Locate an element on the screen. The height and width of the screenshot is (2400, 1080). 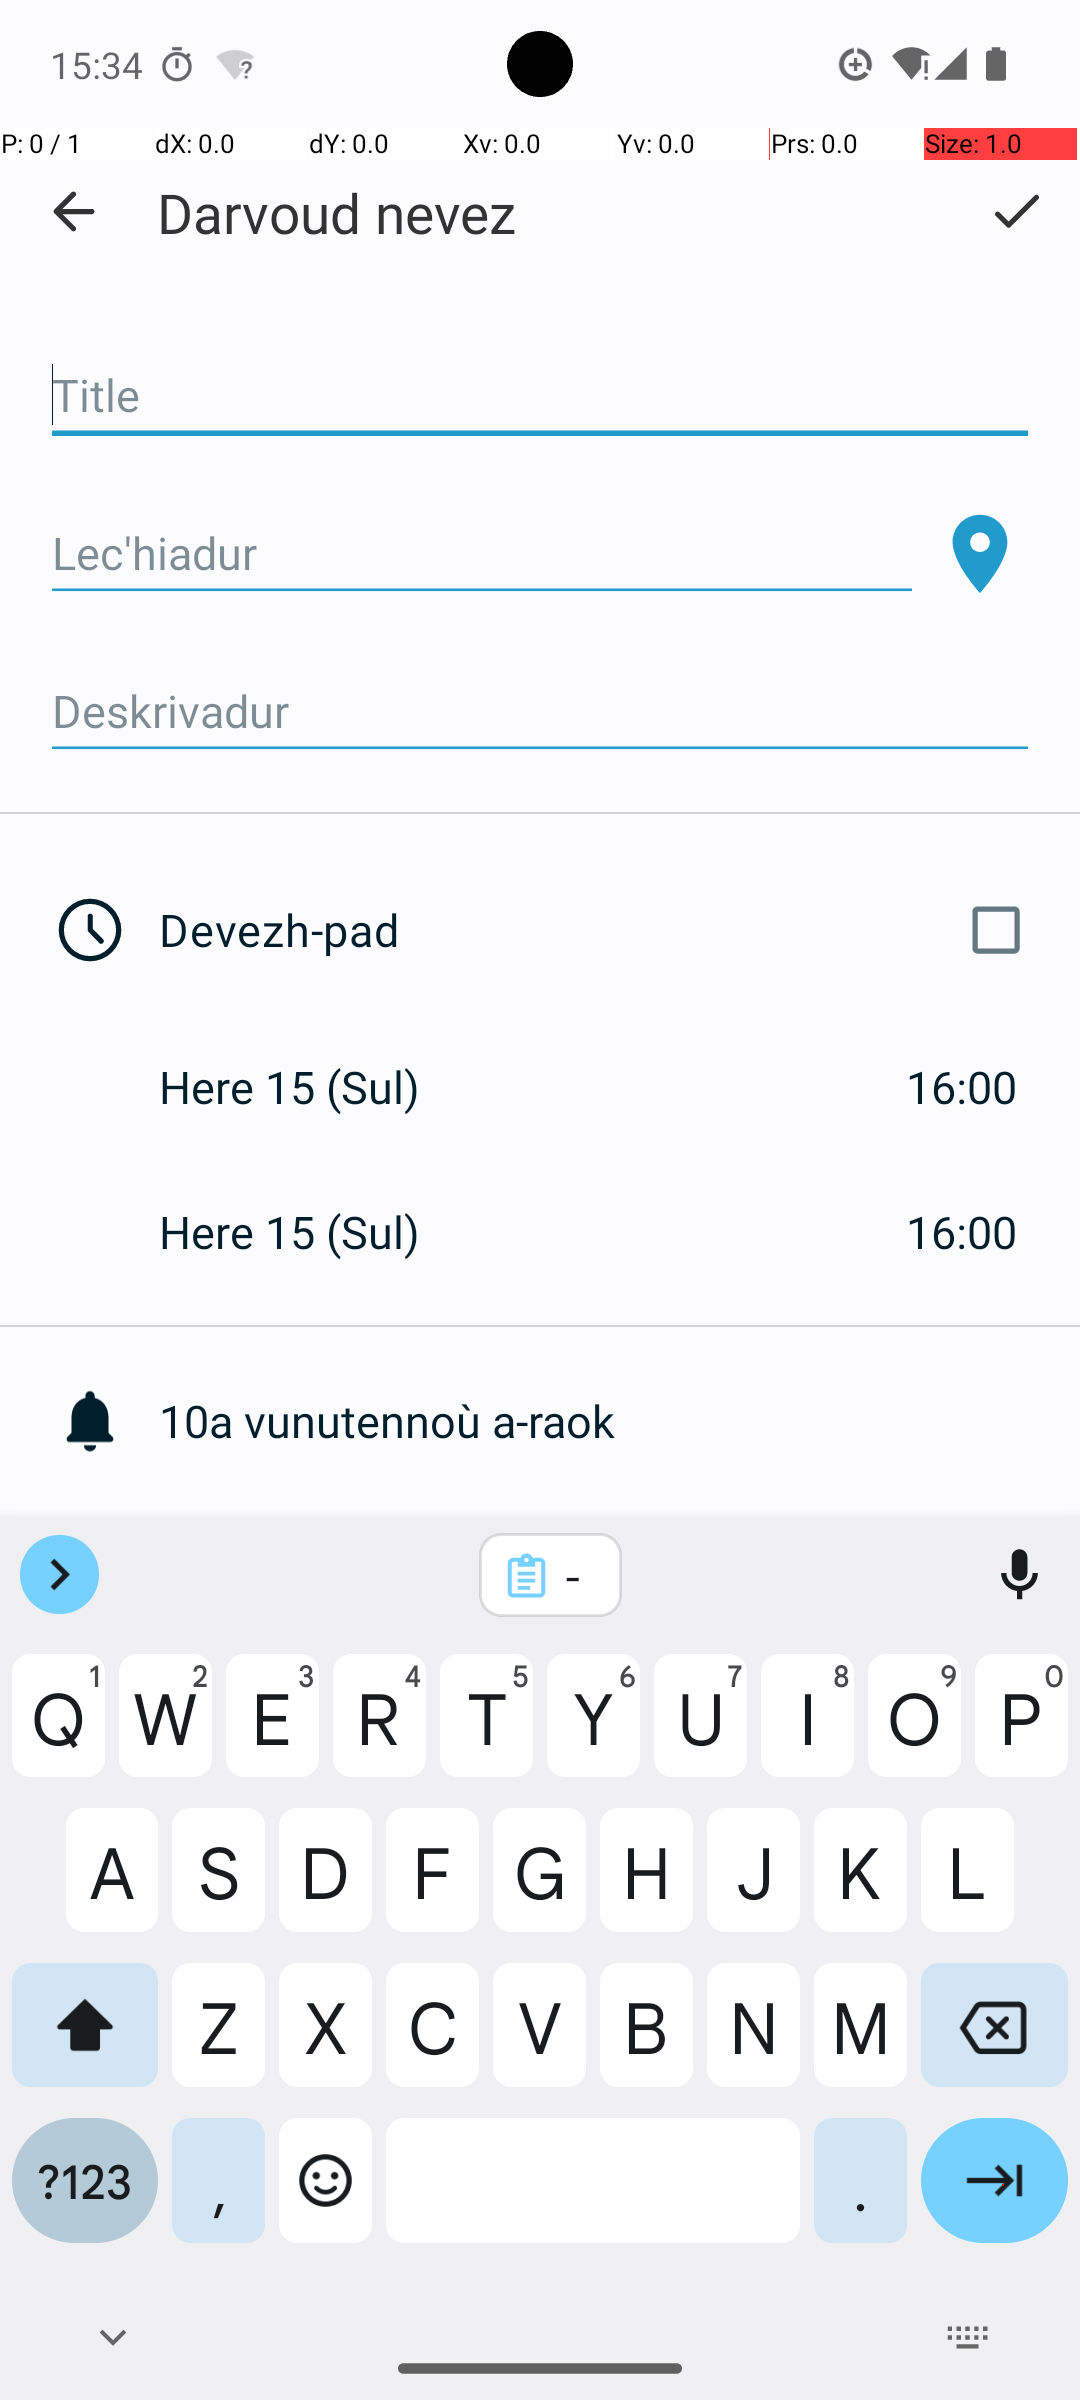
Devezh-pad is located at coordinates (598, 930).